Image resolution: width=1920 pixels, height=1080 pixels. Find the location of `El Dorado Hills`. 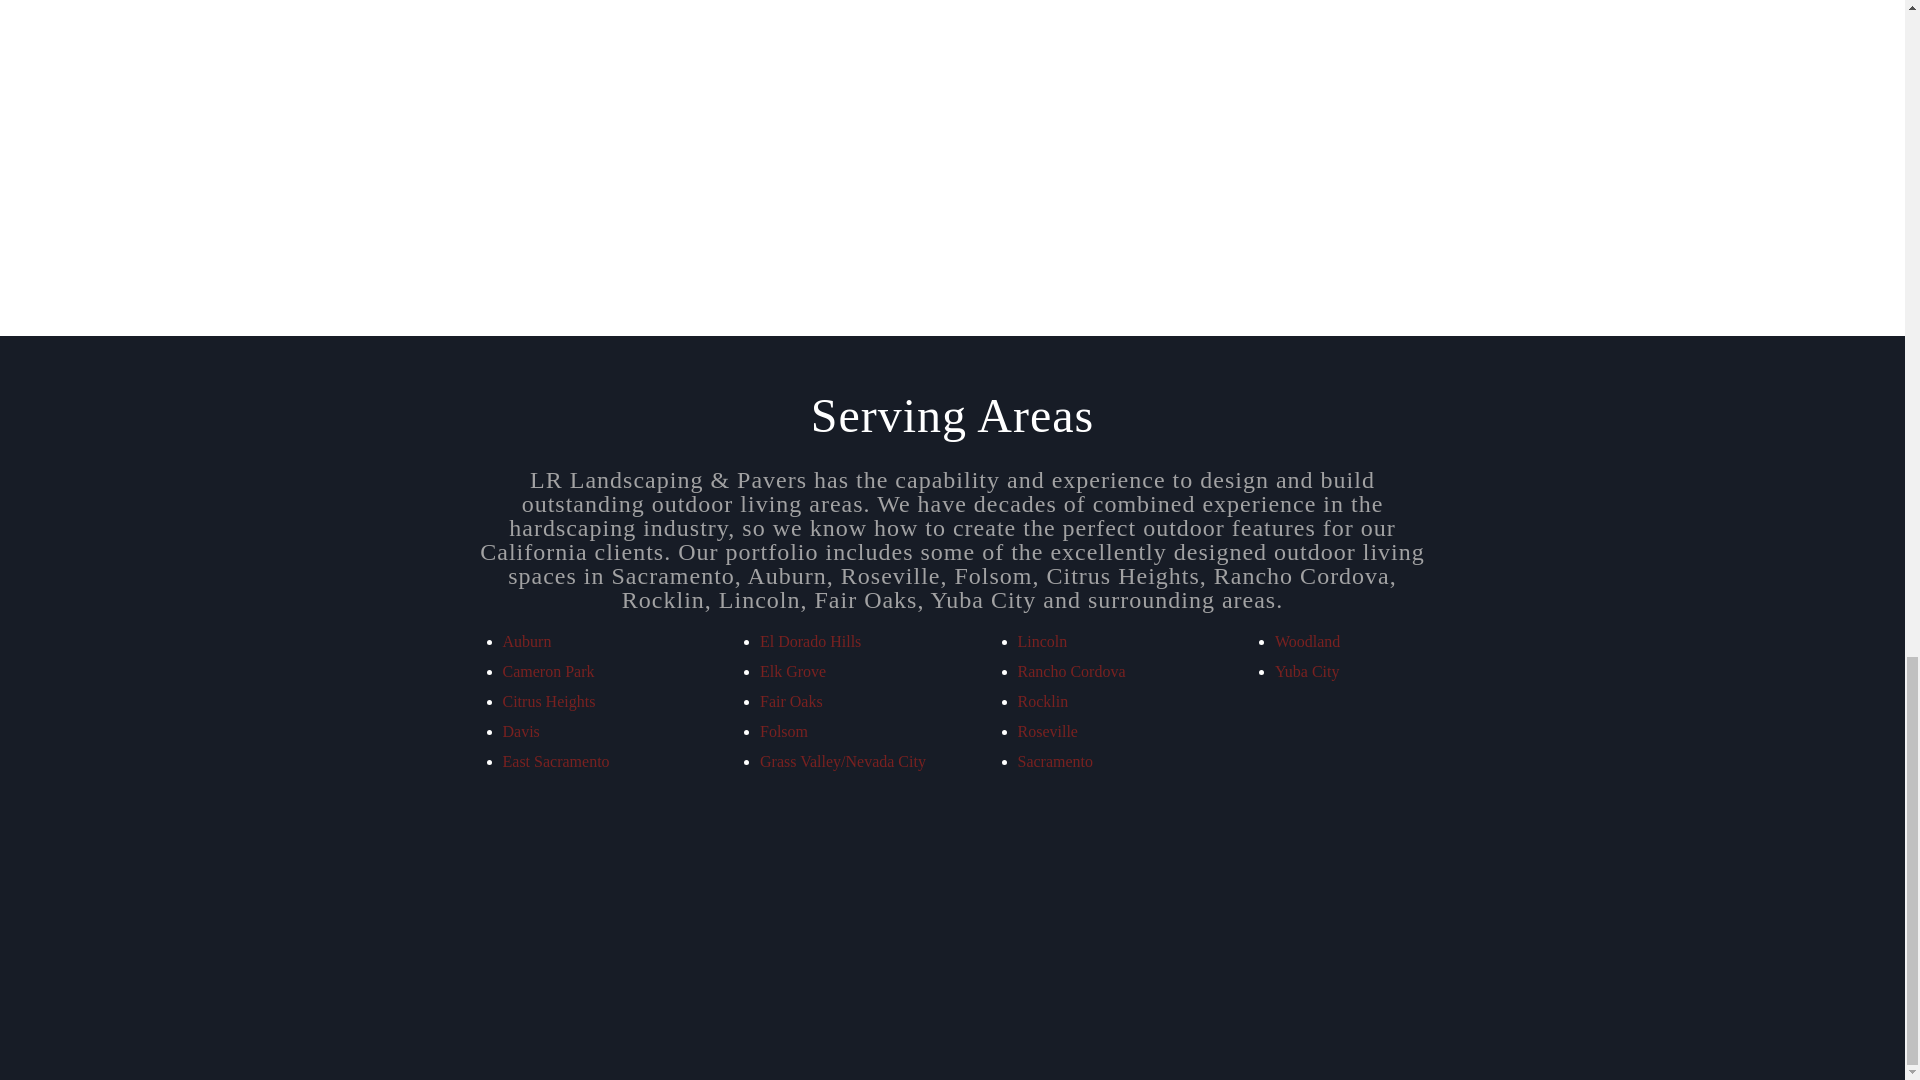

El Dorado Hills is located at coordinates (810, 641).